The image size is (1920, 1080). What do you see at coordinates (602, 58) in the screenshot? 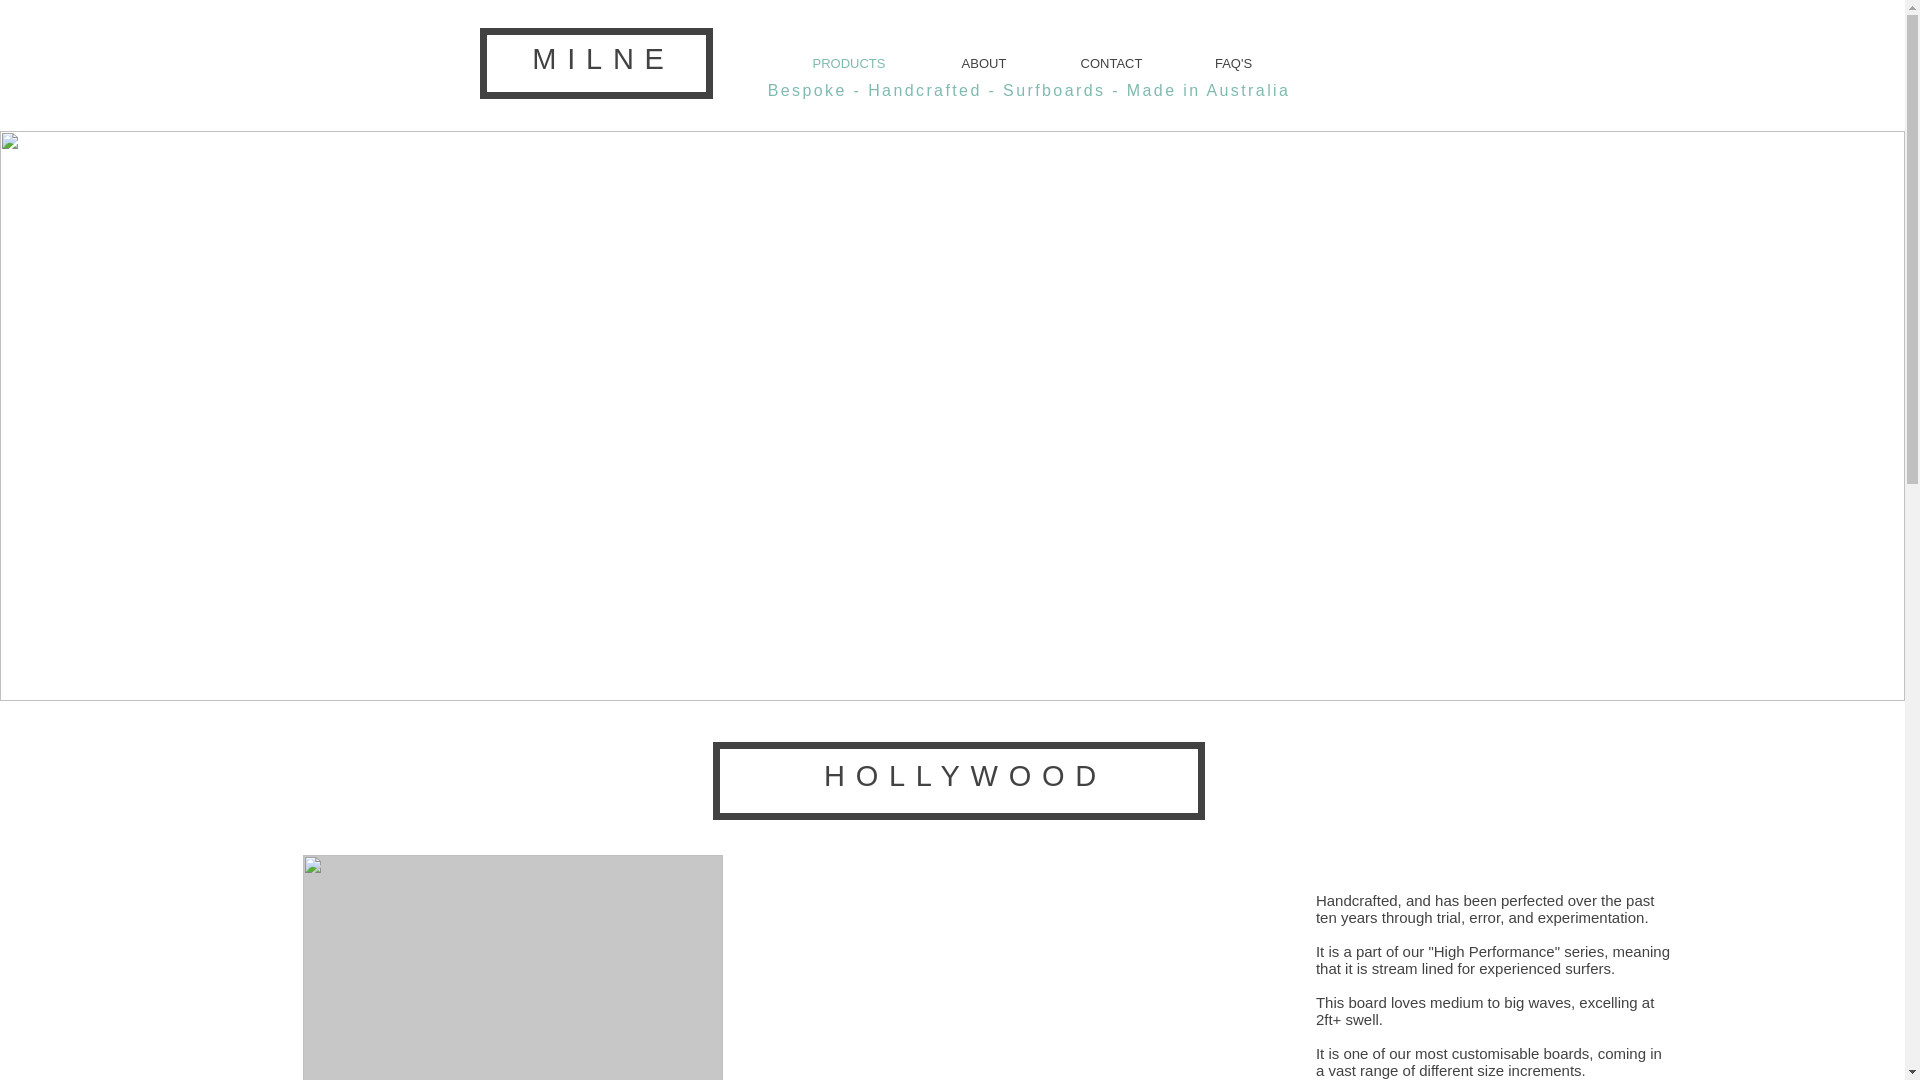
I see `MILNE` at bounding box center [602, 58].